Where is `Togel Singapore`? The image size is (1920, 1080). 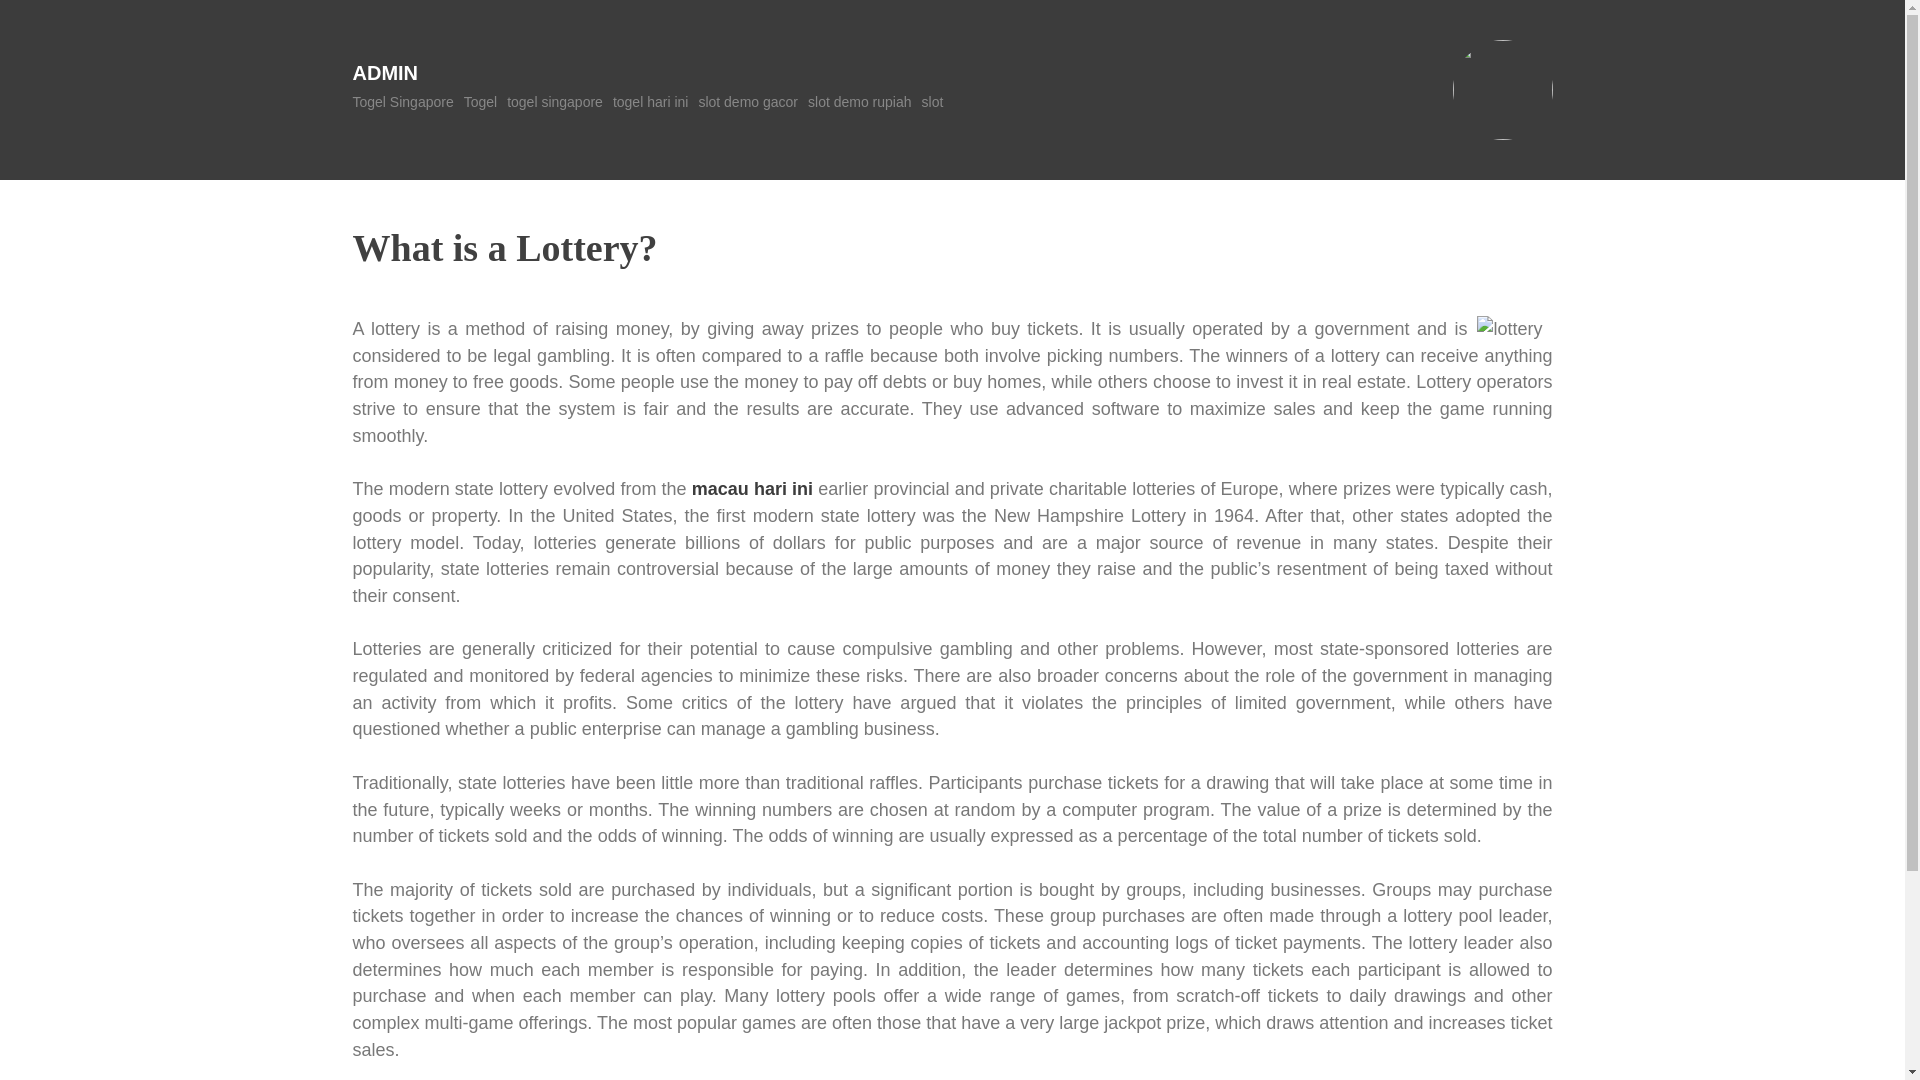 Togel Singapore is located at coordinates (402, 102).